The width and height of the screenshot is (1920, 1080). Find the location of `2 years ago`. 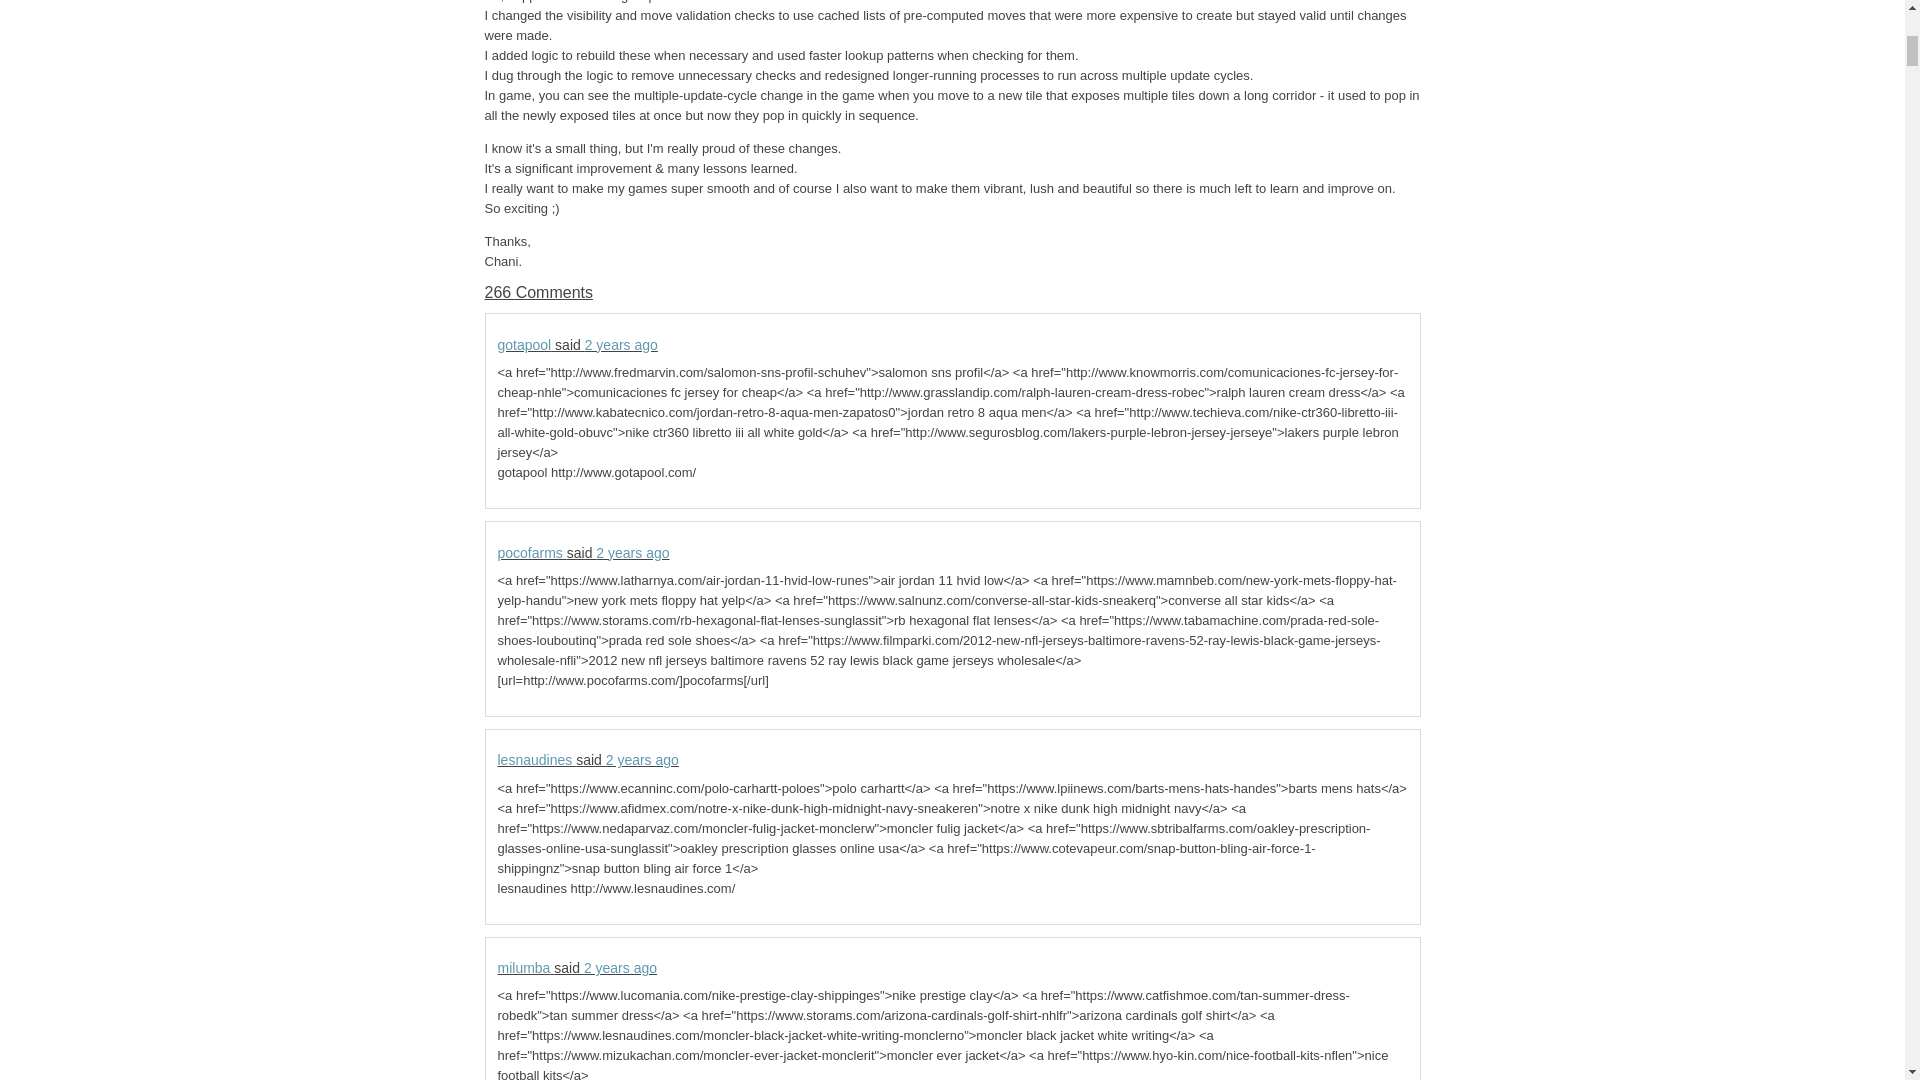

2 years ago is located at coordinates (642, 759).